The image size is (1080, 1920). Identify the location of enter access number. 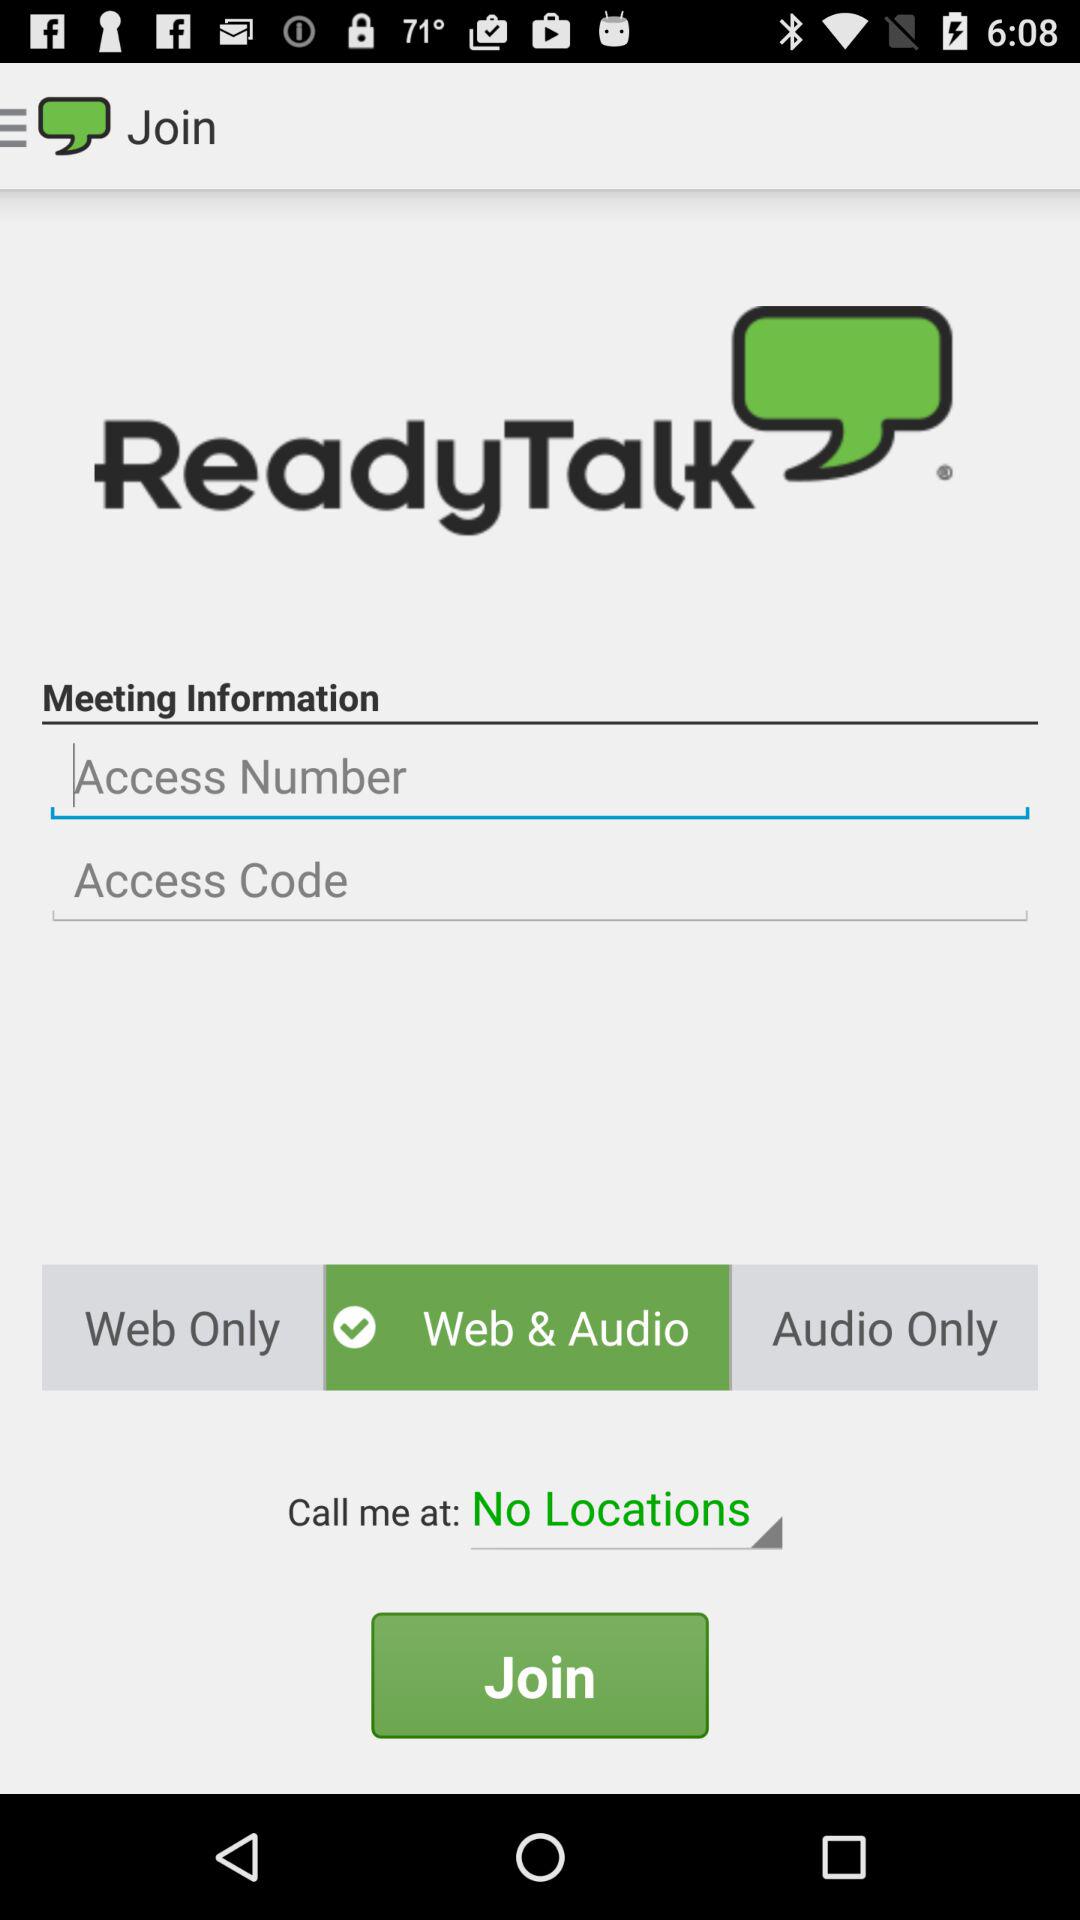
(540, 776).